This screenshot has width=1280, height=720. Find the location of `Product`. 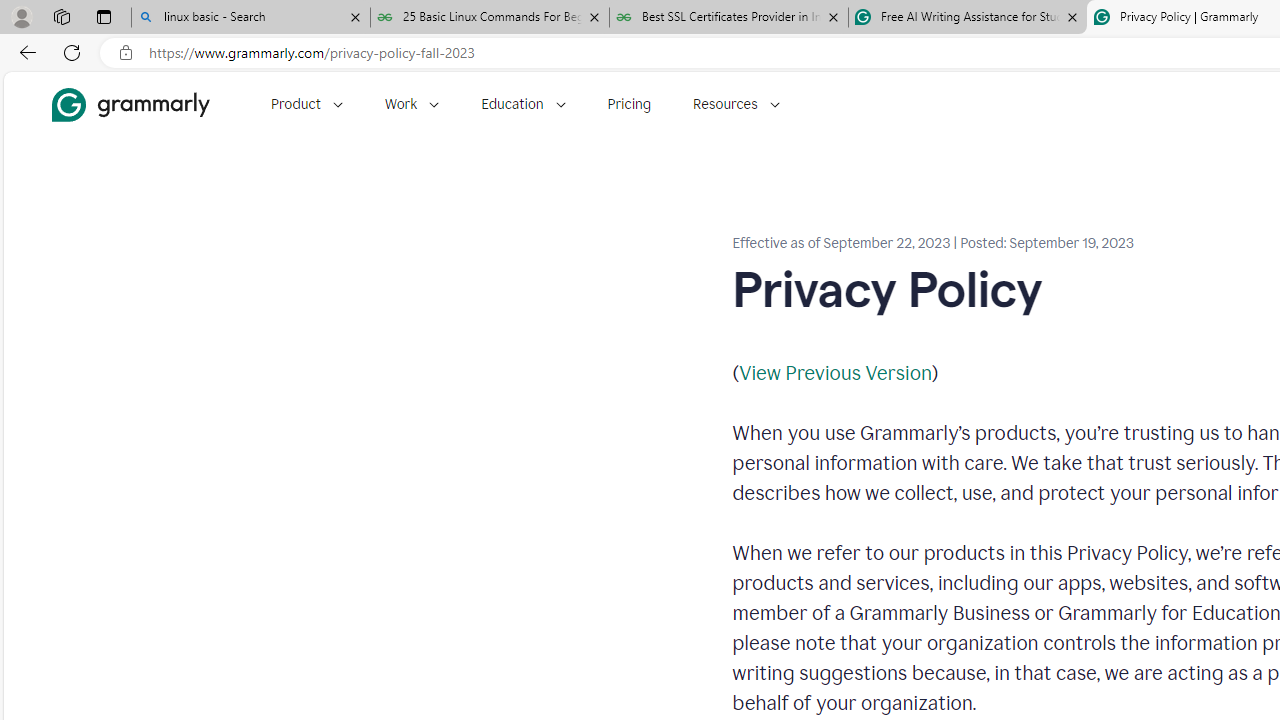

Product is located at coordinates (306, 104).